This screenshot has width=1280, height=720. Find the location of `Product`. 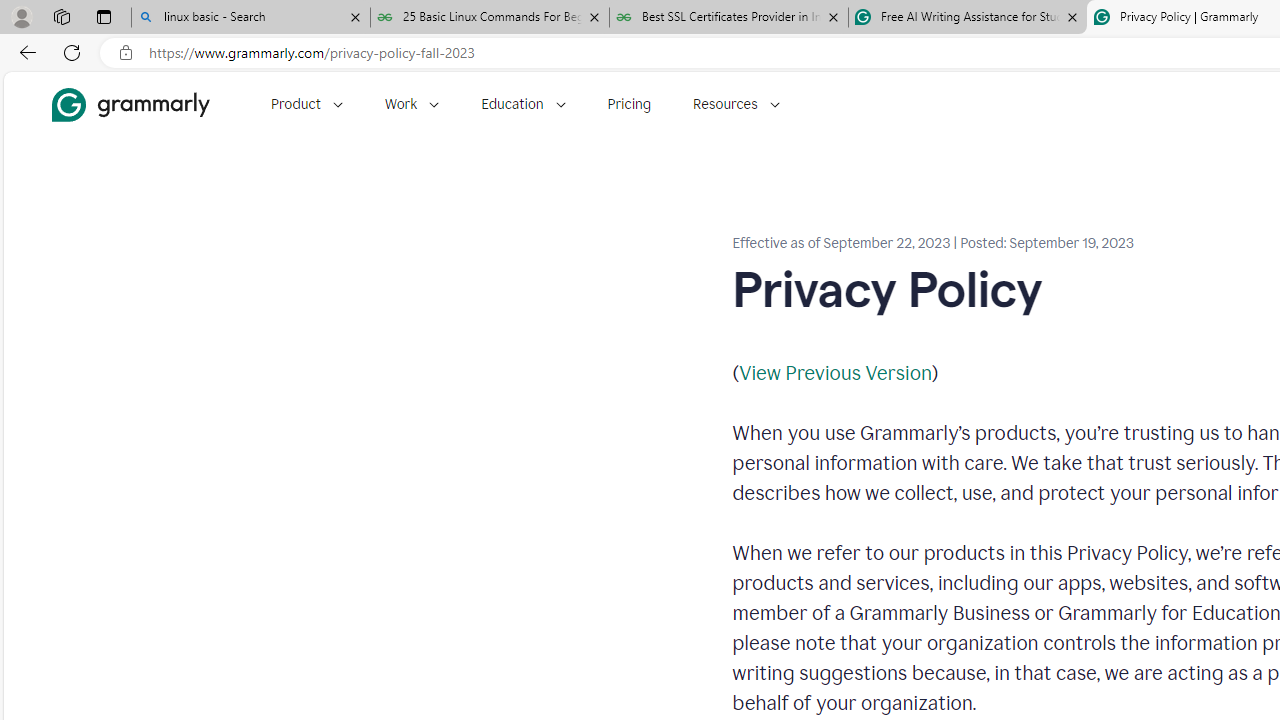

Product is located at coordinates (306, 104).